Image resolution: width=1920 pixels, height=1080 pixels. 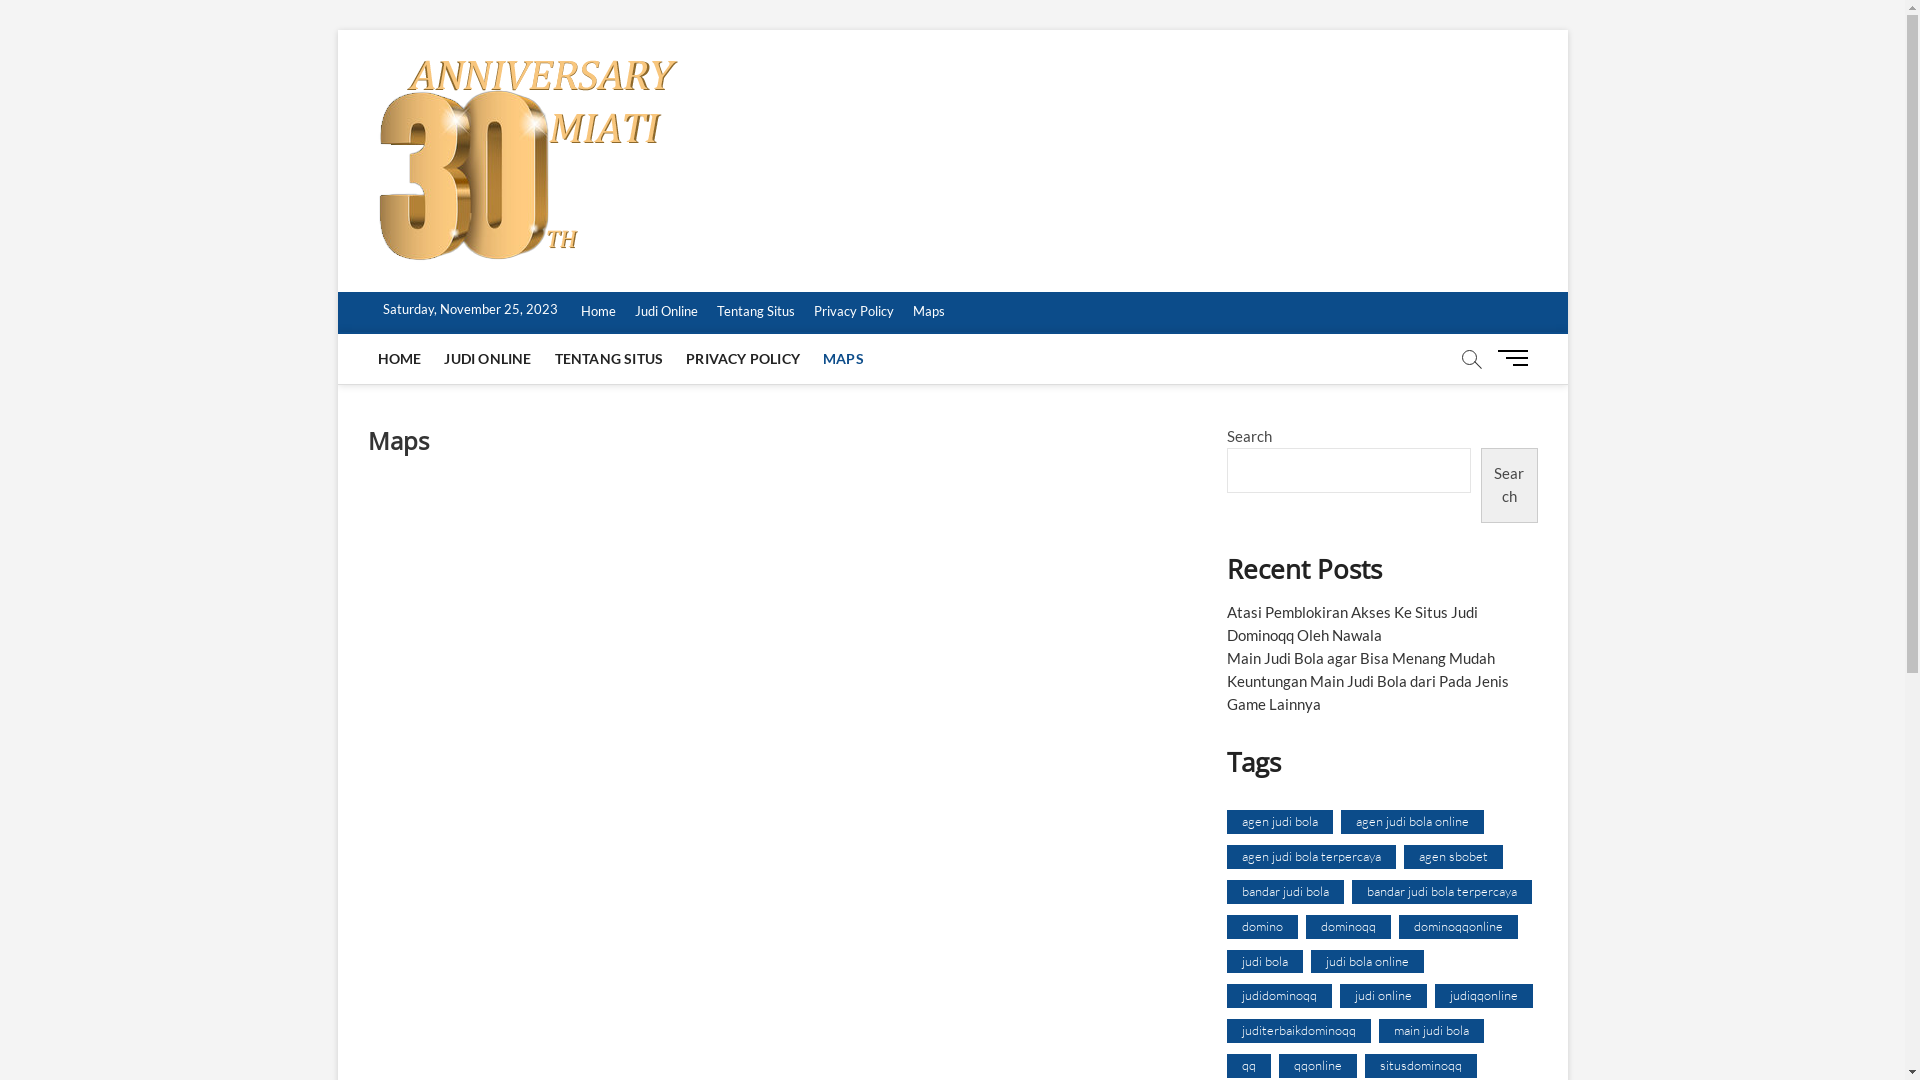 What do you see at coordinates (1366, 962) in the screenshot?
I see `judi bola online` at bounding box center [1366, 962].